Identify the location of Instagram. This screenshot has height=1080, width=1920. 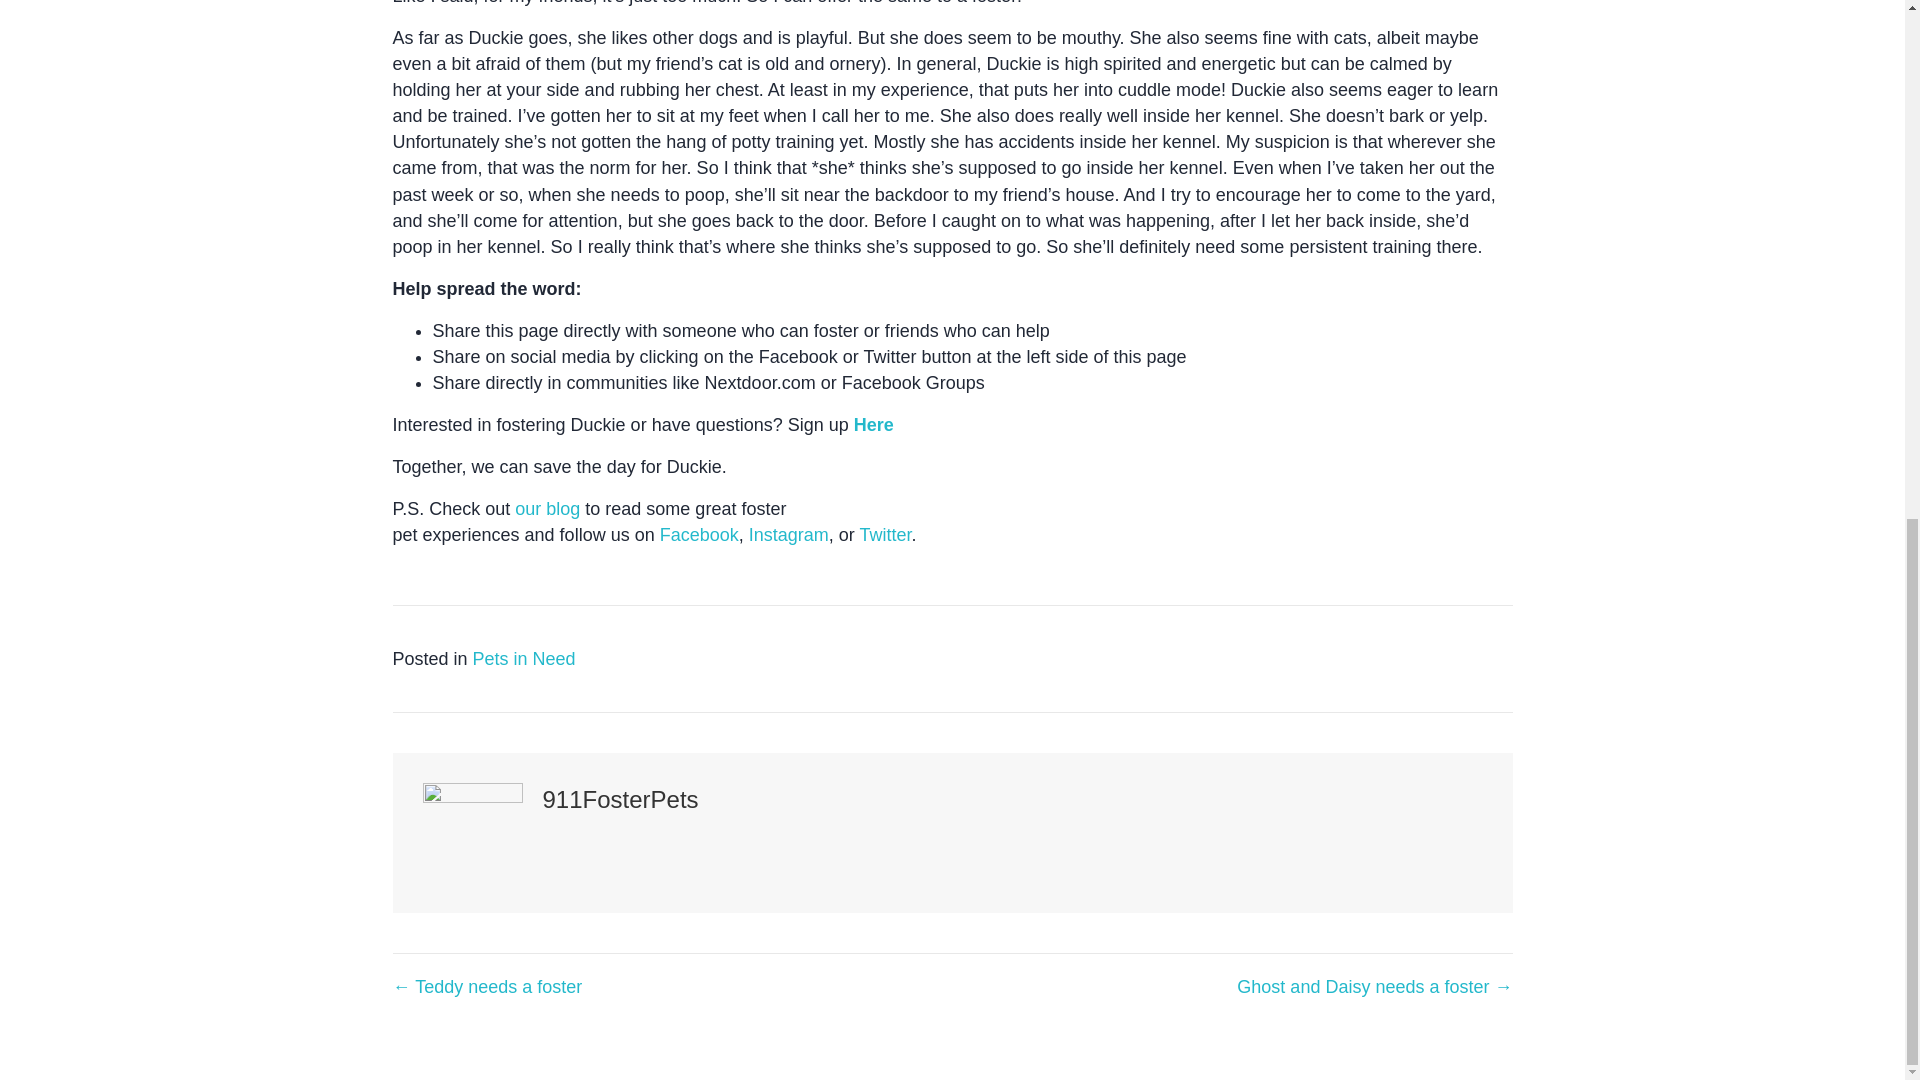
(788, 534).